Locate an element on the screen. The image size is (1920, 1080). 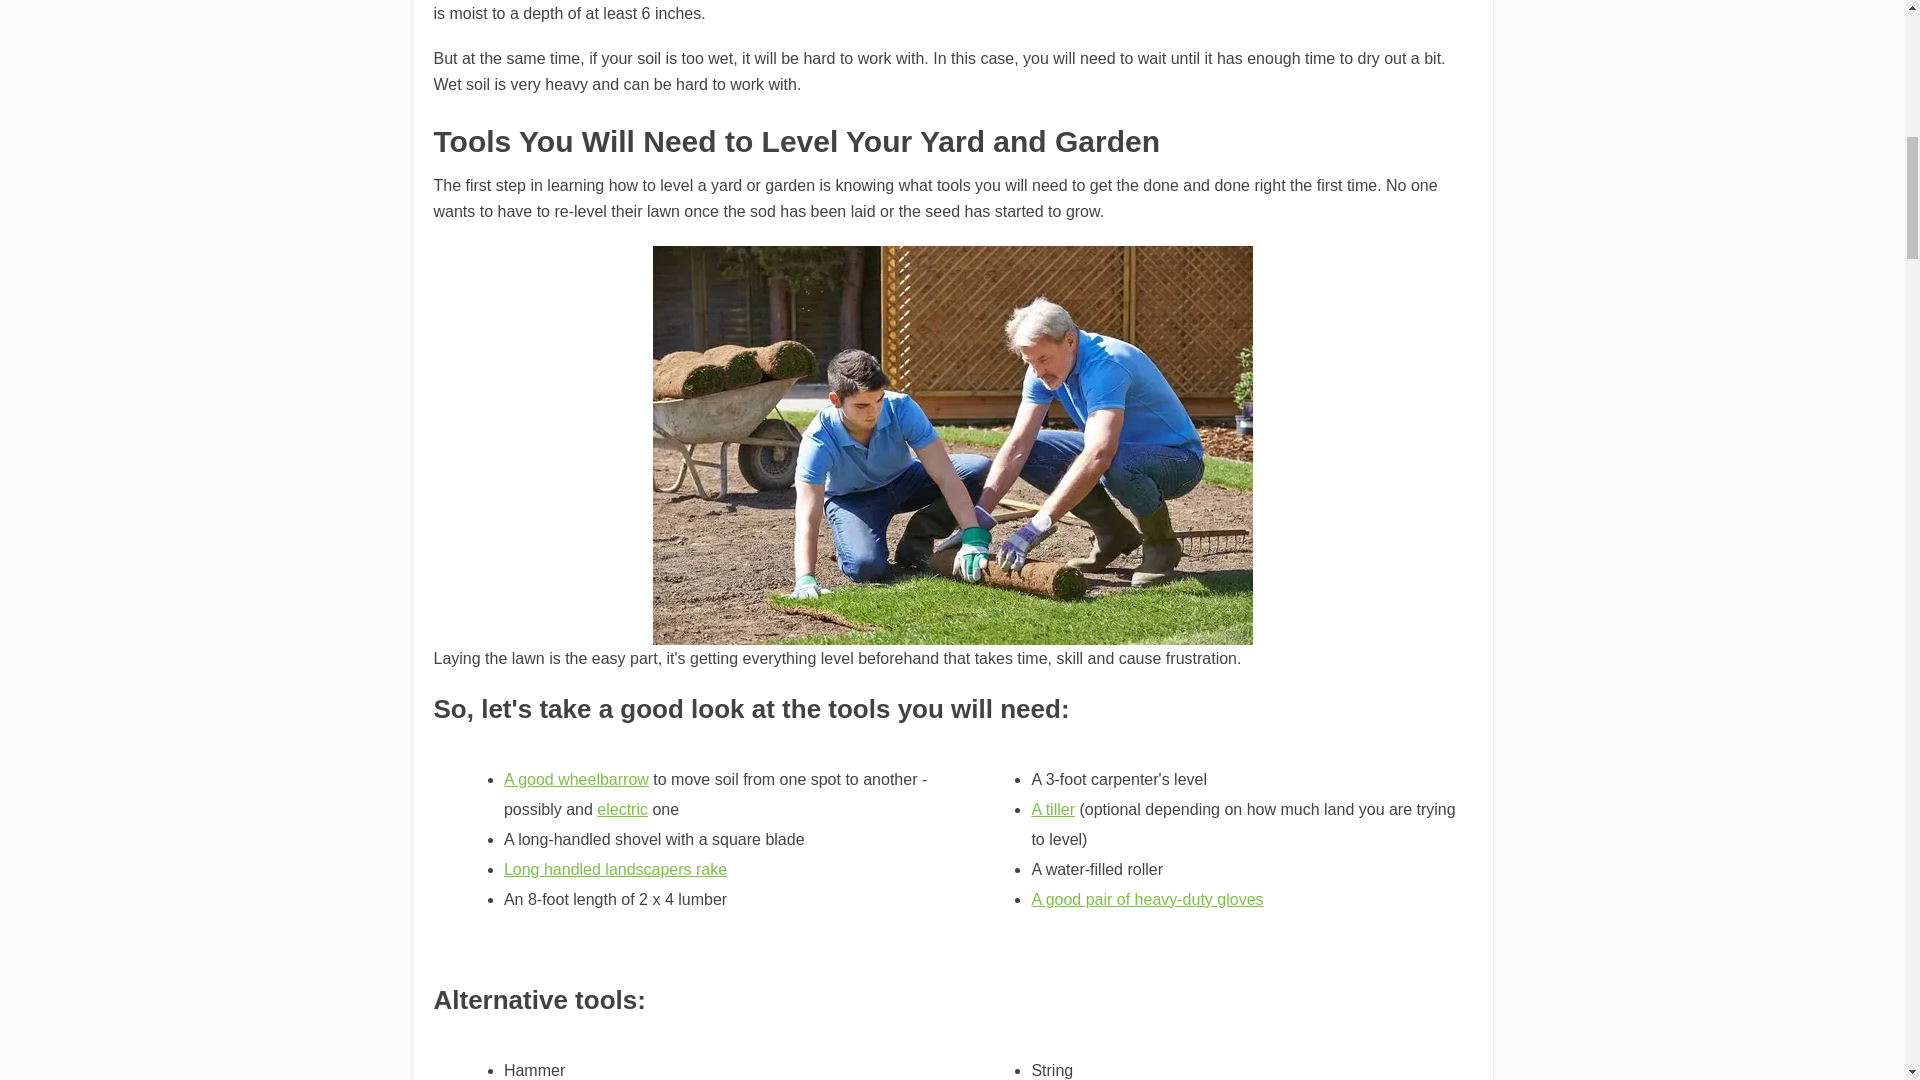
Long handled landscapers rake is located at coordinates (615, 869).